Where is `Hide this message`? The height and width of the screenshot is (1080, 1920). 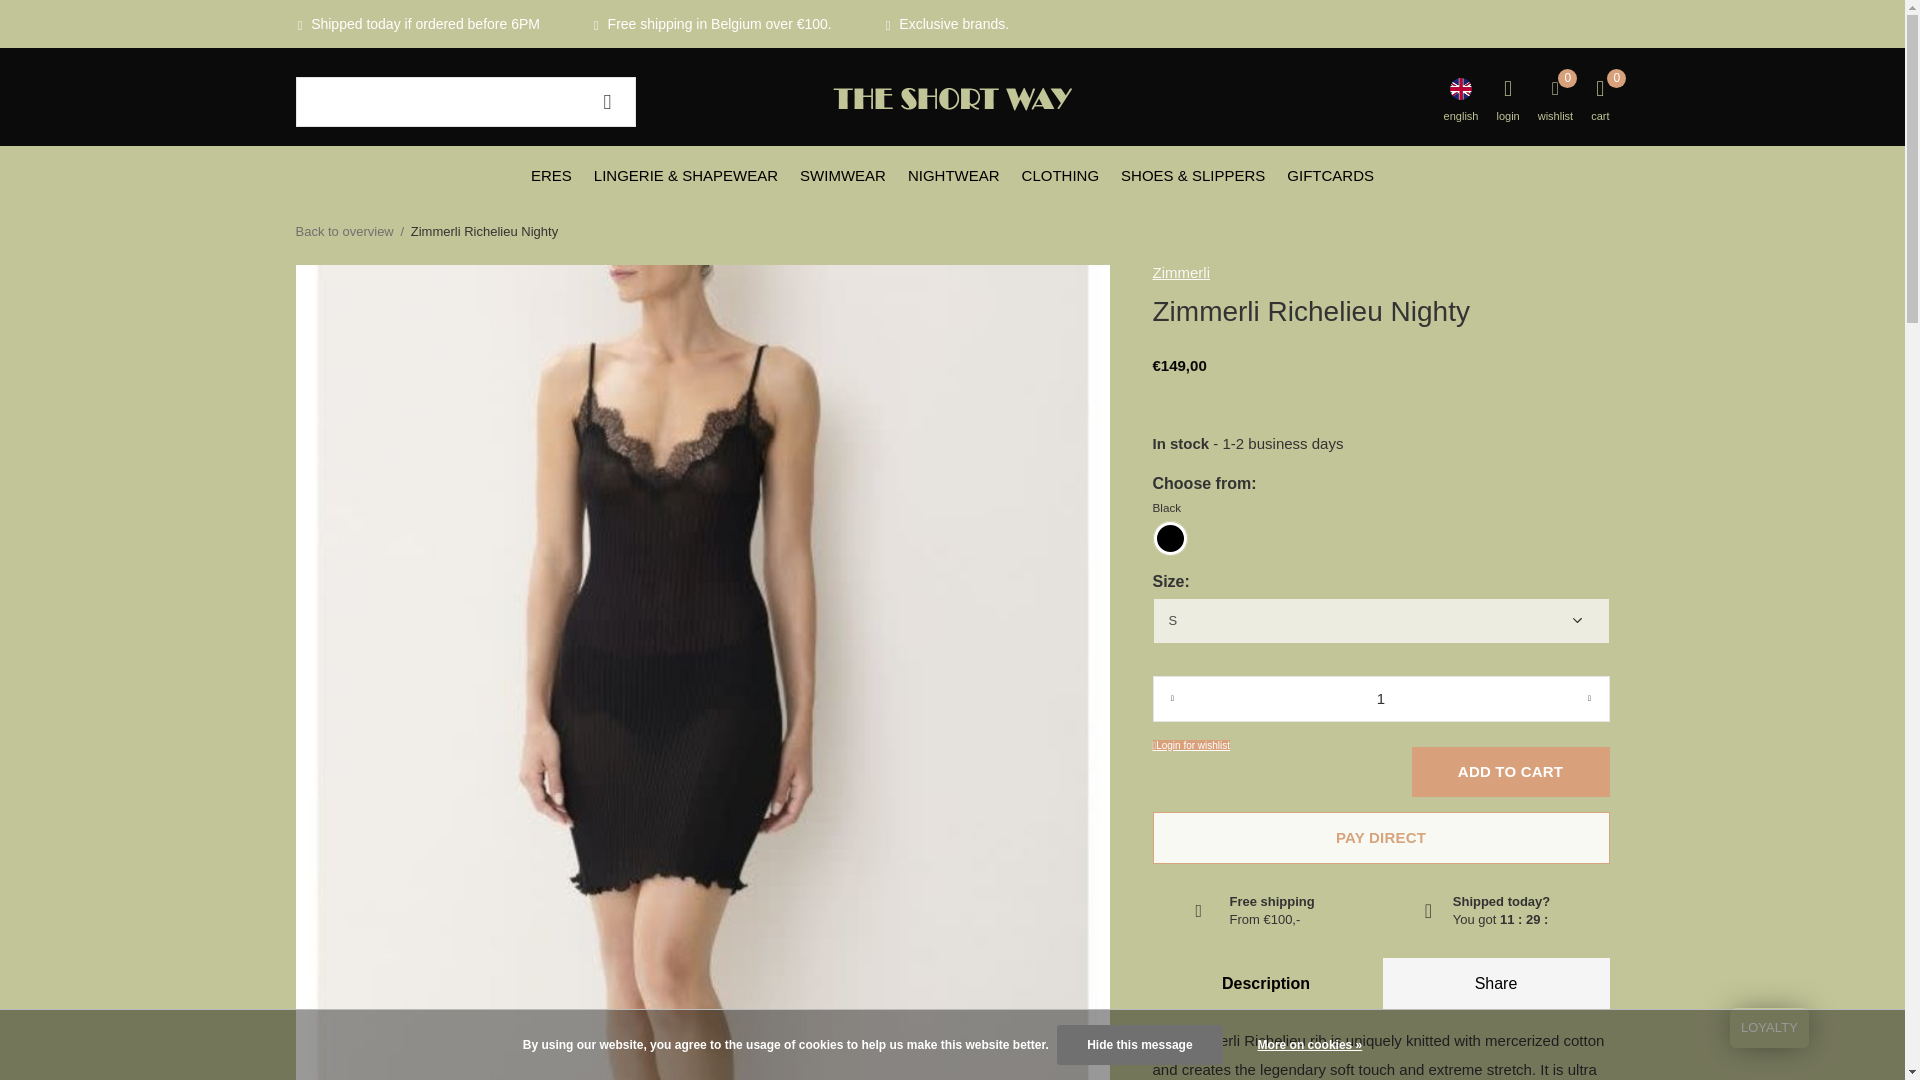 Hide this message is located at coordinates (1139, 1044).